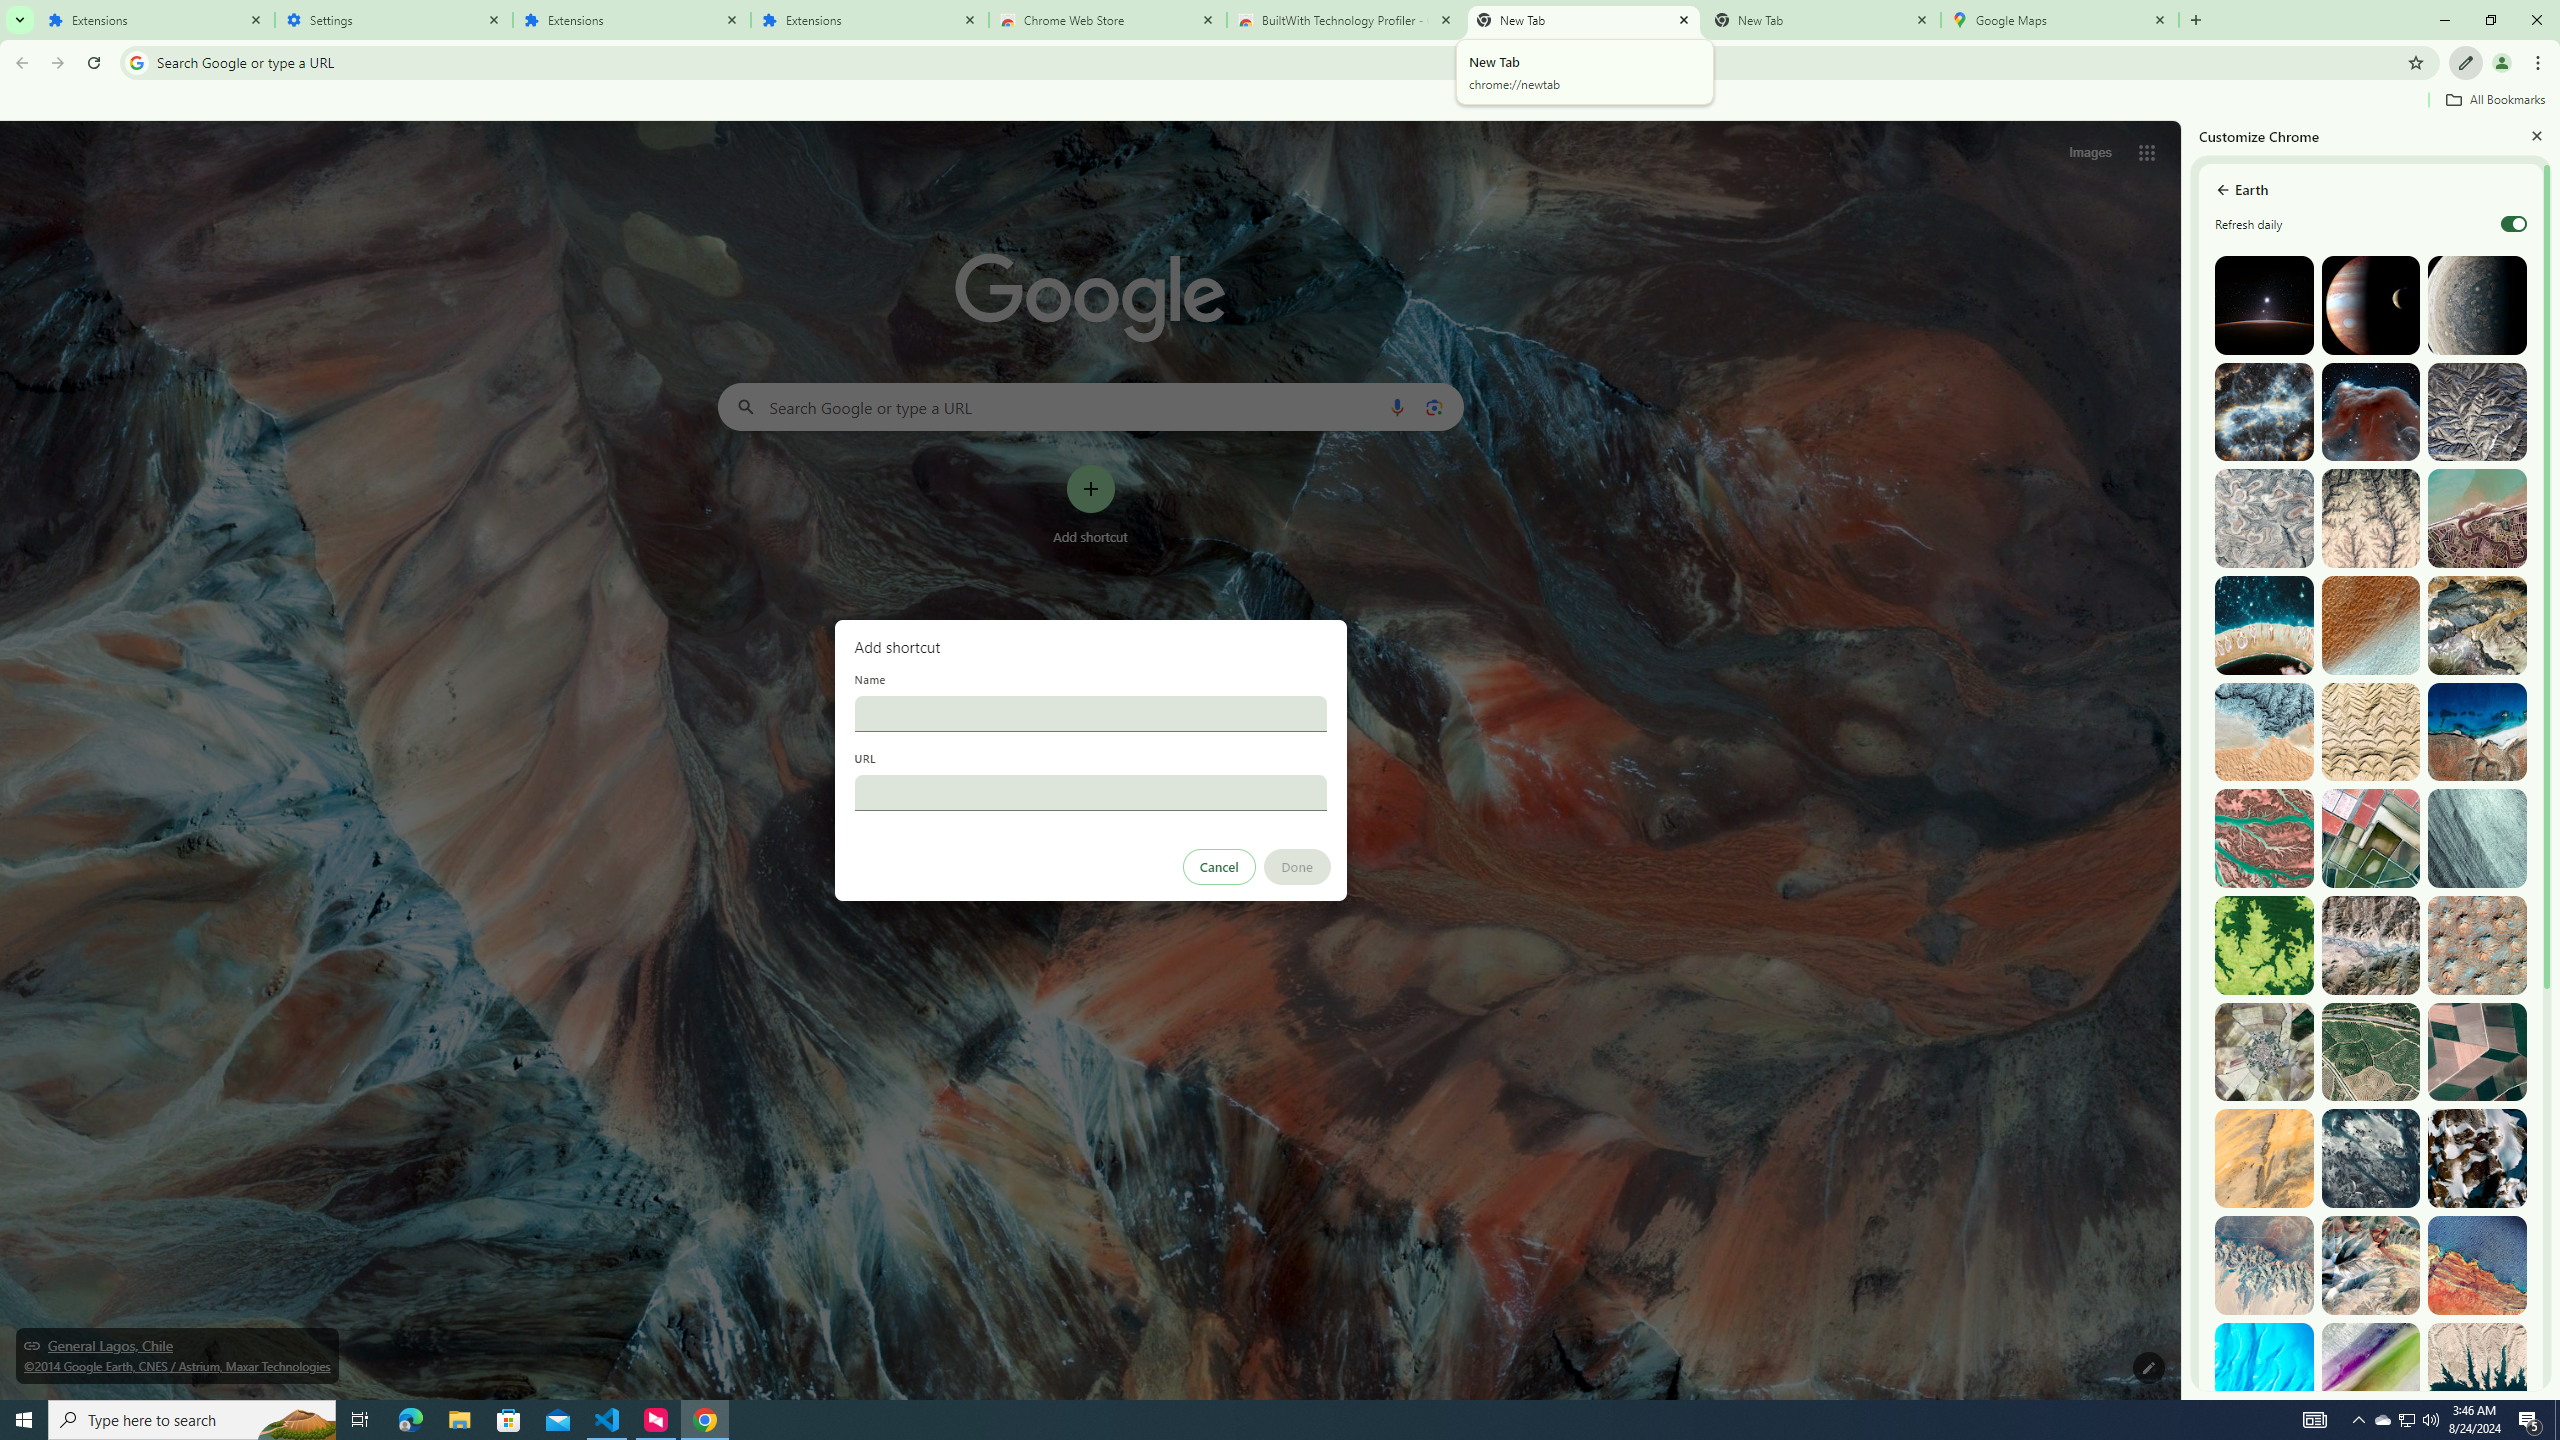 This screenshot has height=1440, width=2560. Describe the element at coordinates (2476, 1158) in the screenshot. I see `Antarctica` at that location.